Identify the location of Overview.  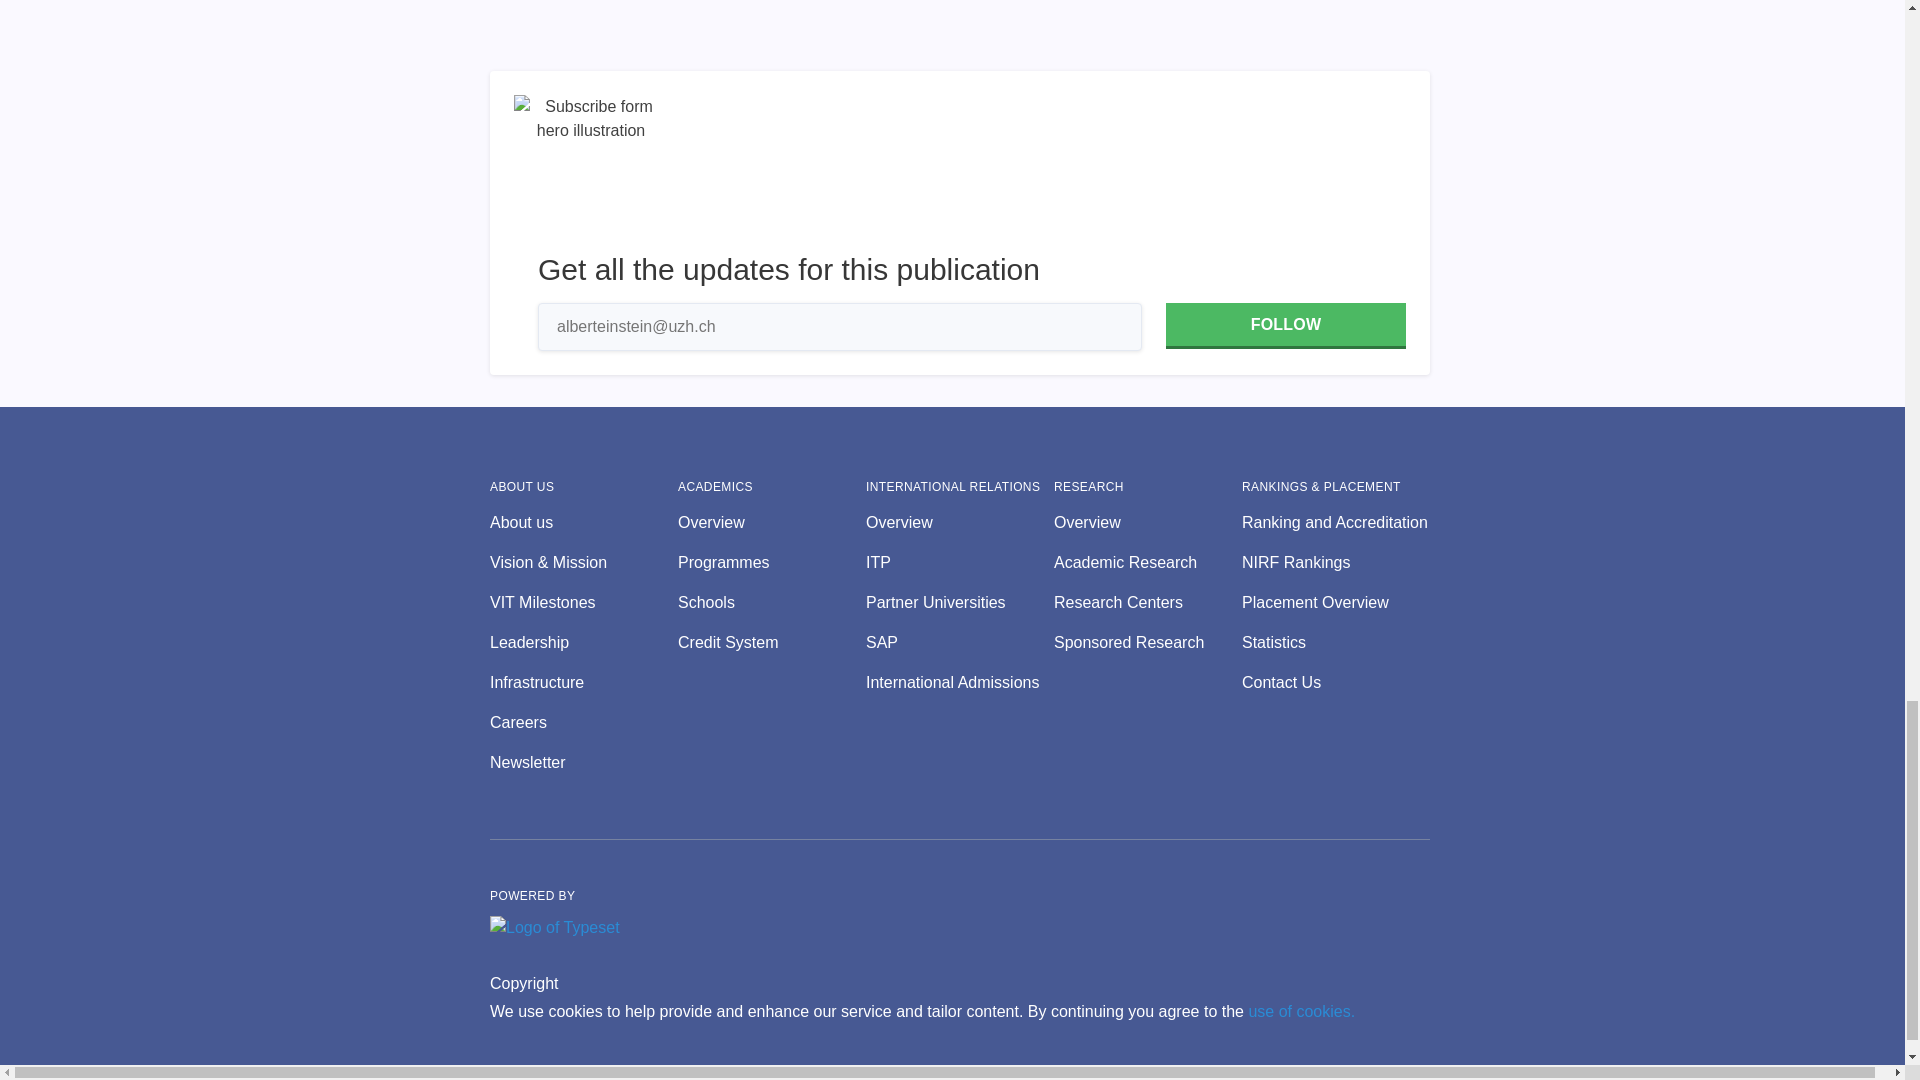
(771, 522).